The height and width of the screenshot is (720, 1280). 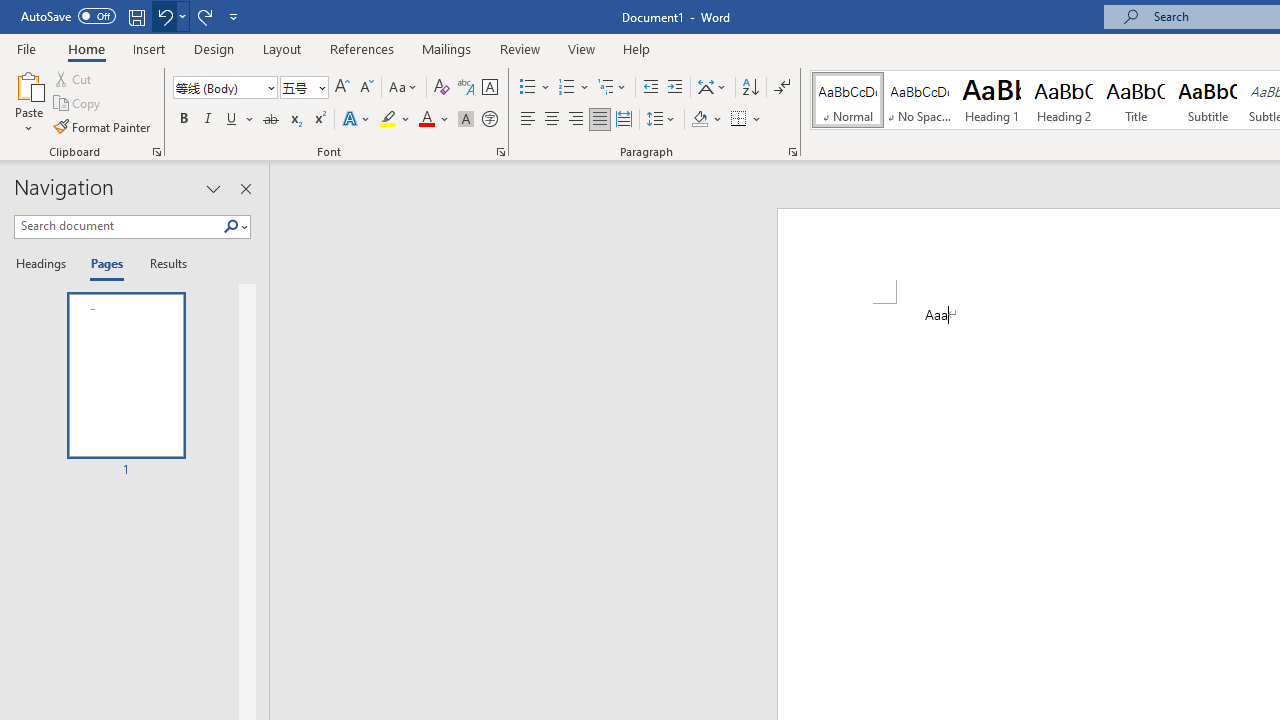 I want to click on Increase Indent, so click(x=675, y=88).